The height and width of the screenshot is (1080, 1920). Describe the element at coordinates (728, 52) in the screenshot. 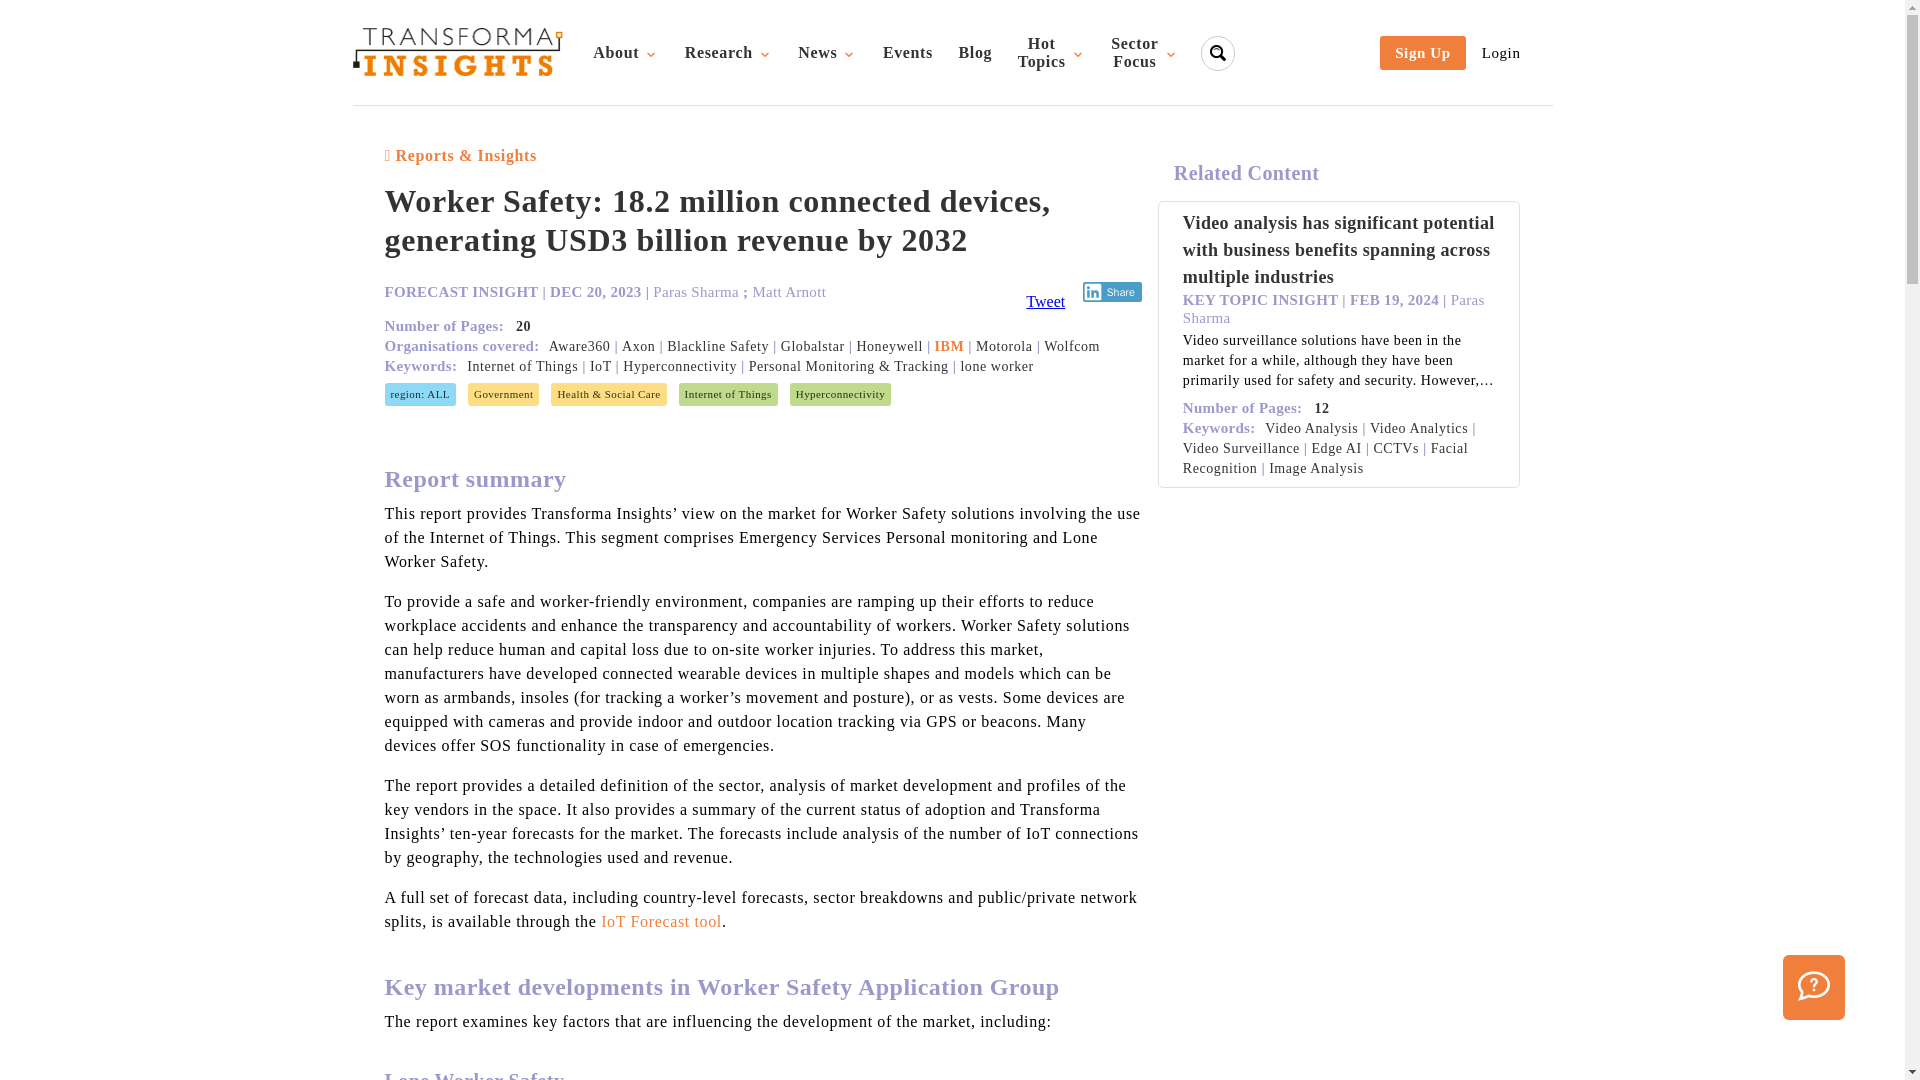

I see `News` at that location.